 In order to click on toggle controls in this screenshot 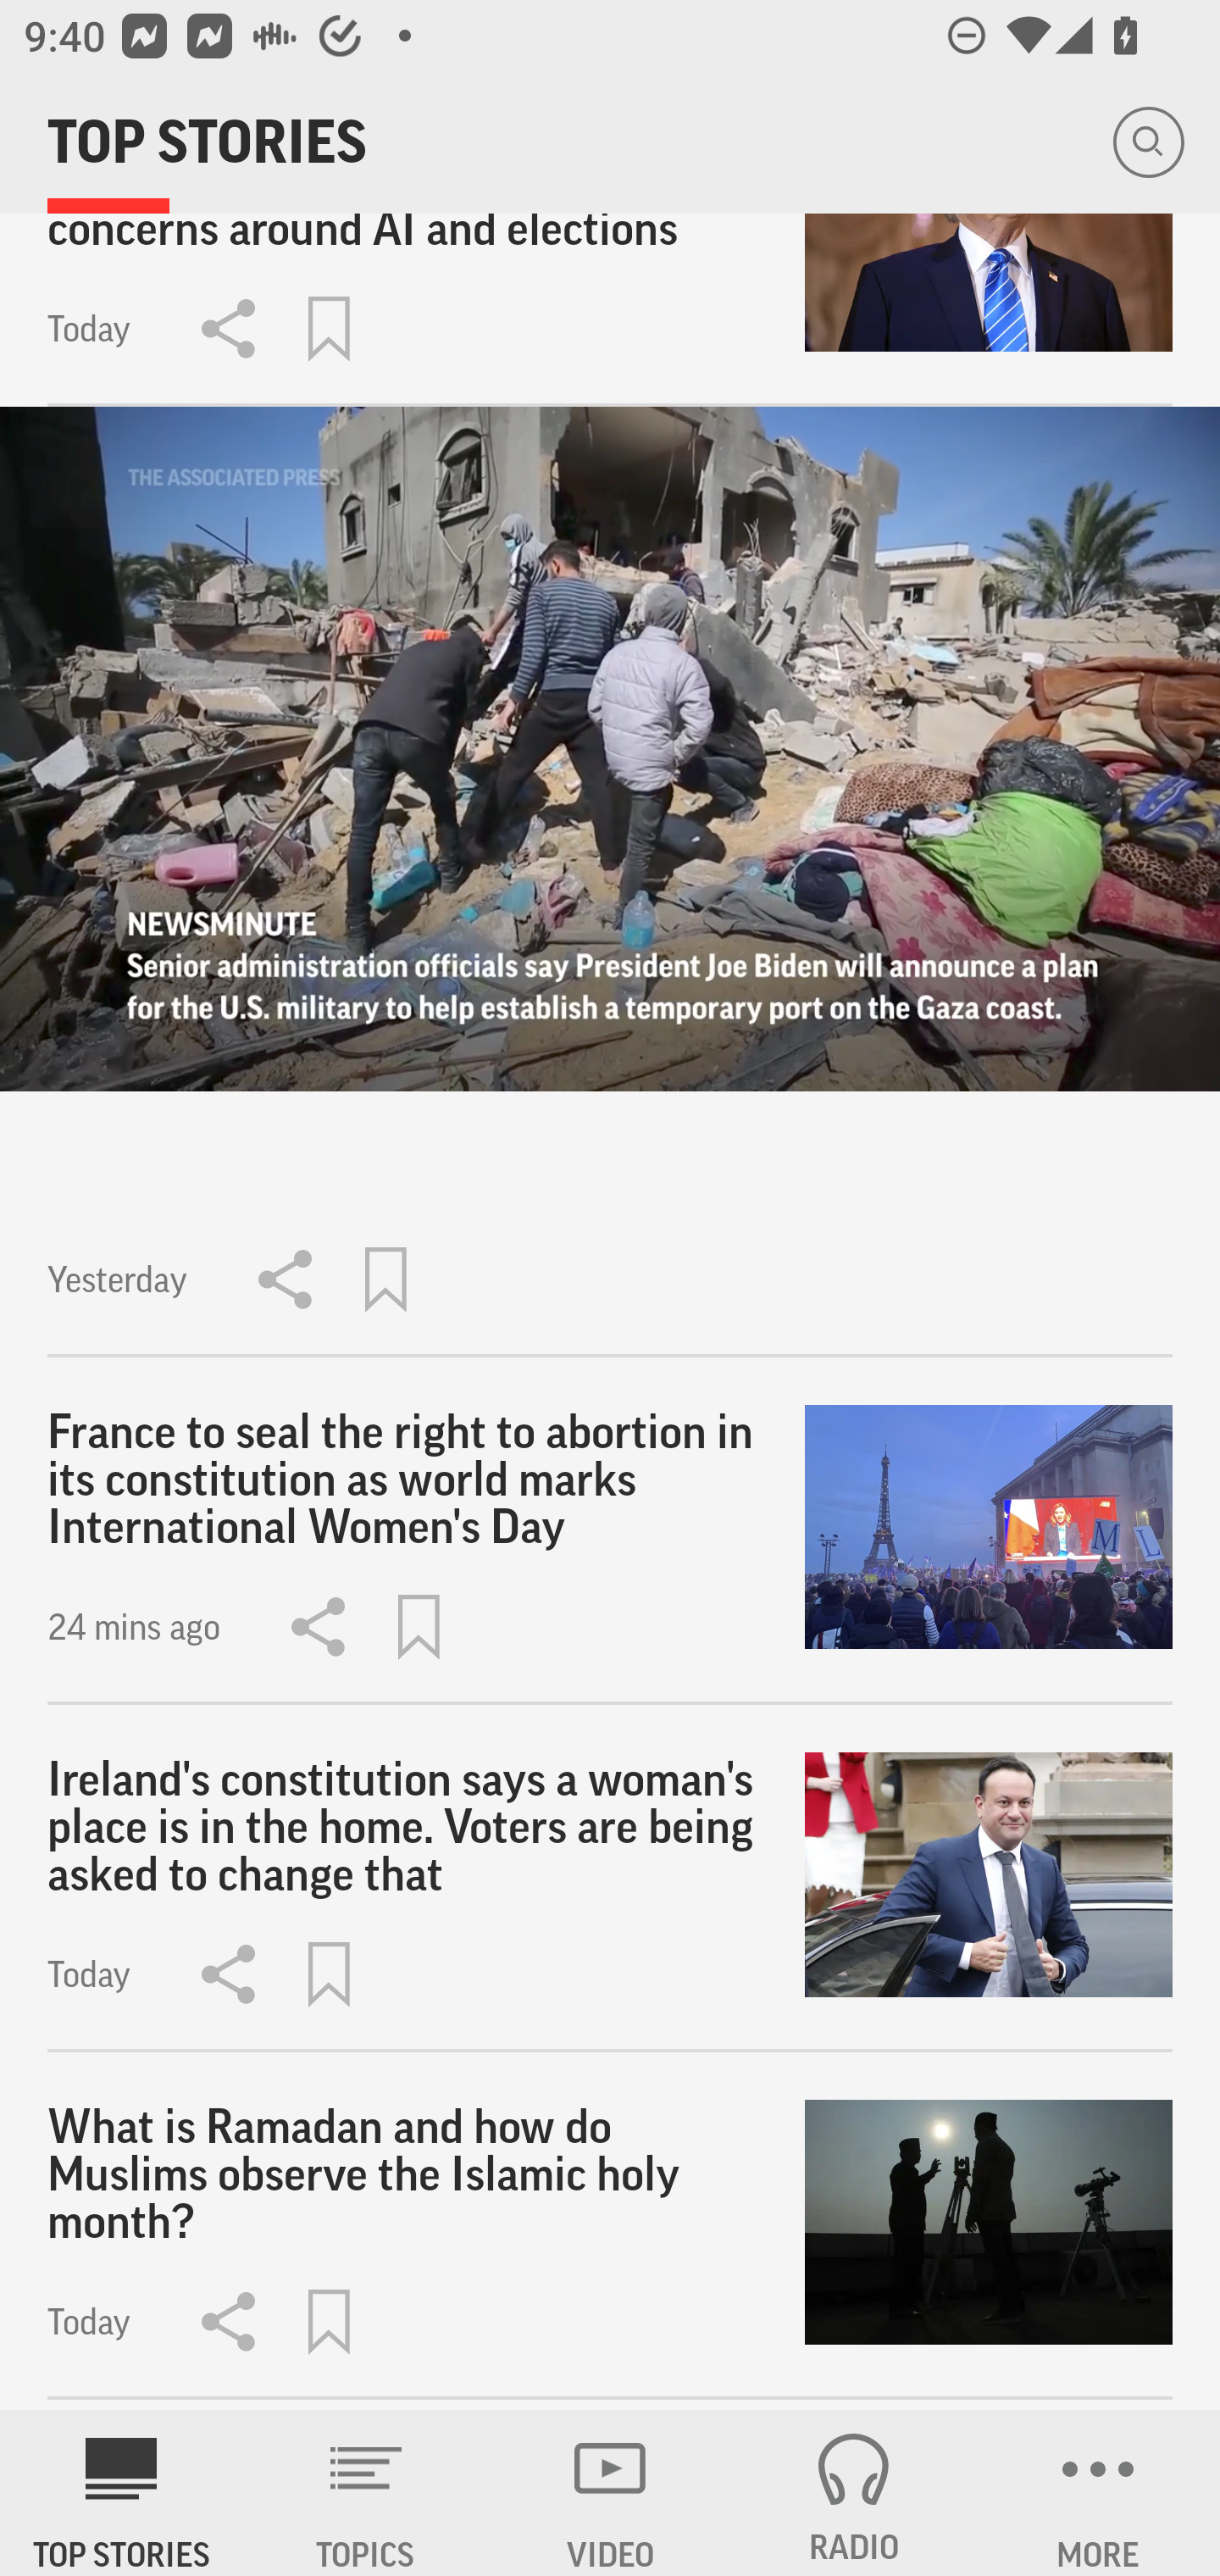, I will do `click(610, 749)`.